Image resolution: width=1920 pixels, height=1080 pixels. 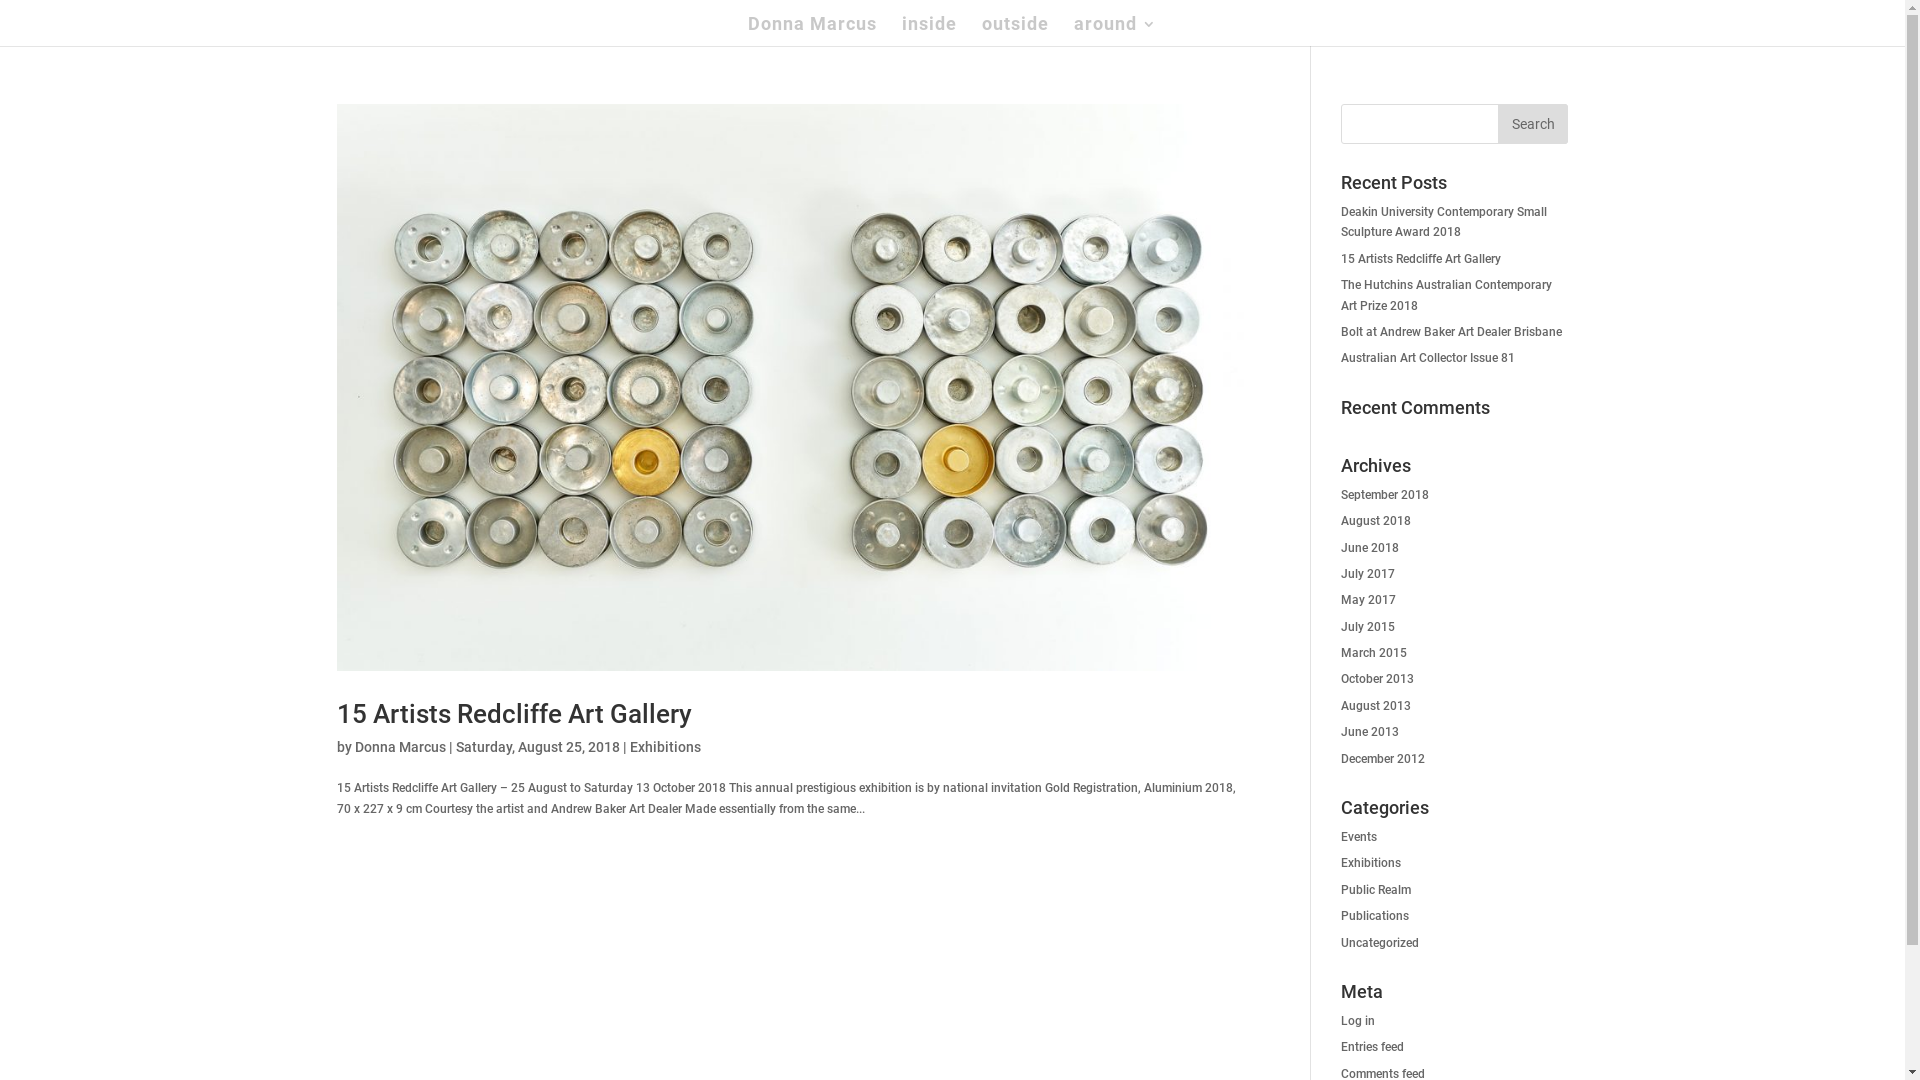 What do you see at coordinates (1385, 495) in the screenshot?
I see `September 2018` at bounding box center [1385, 495].